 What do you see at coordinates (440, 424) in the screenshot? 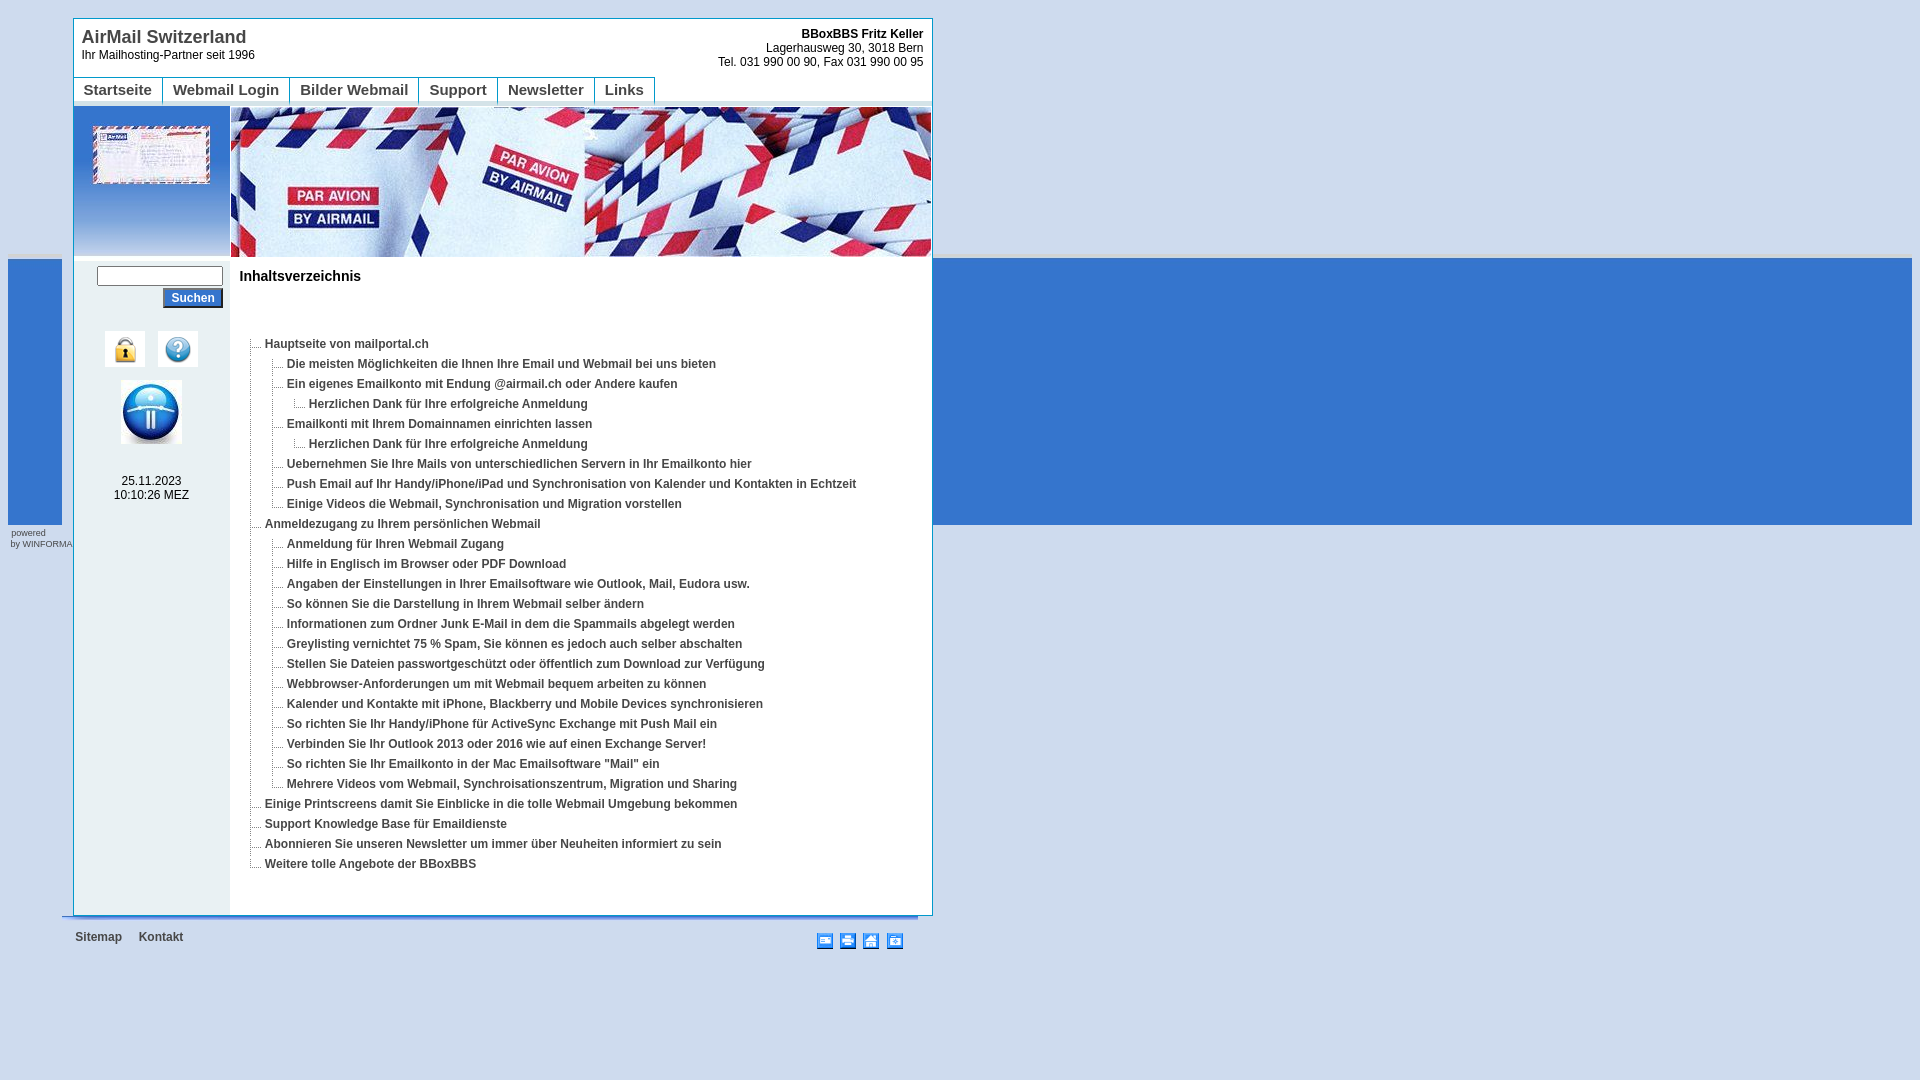
I see `Emailkonti mit Ihrem Domainnamen einrichten lassen` at bounding box center [440, 424].